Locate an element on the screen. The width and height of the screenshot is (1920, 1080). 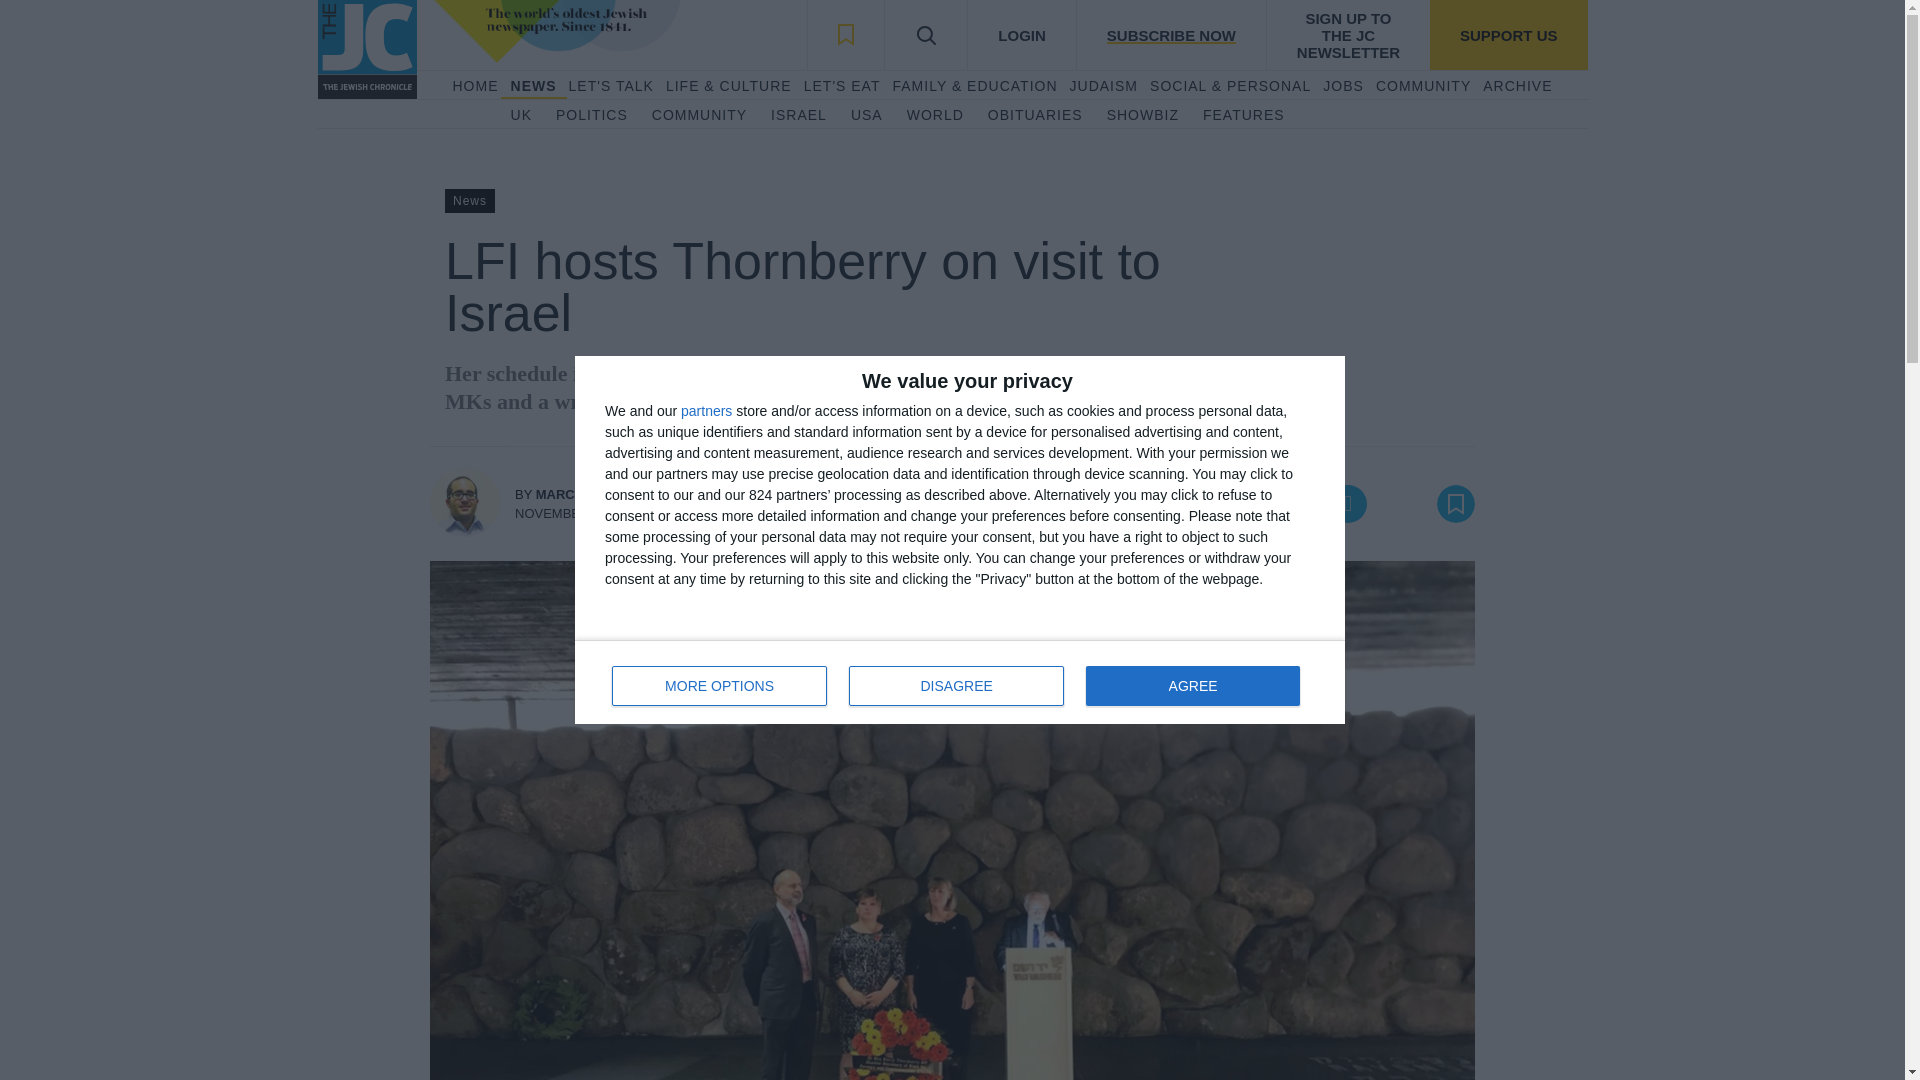
HOME is located at coordinates (960, 682).